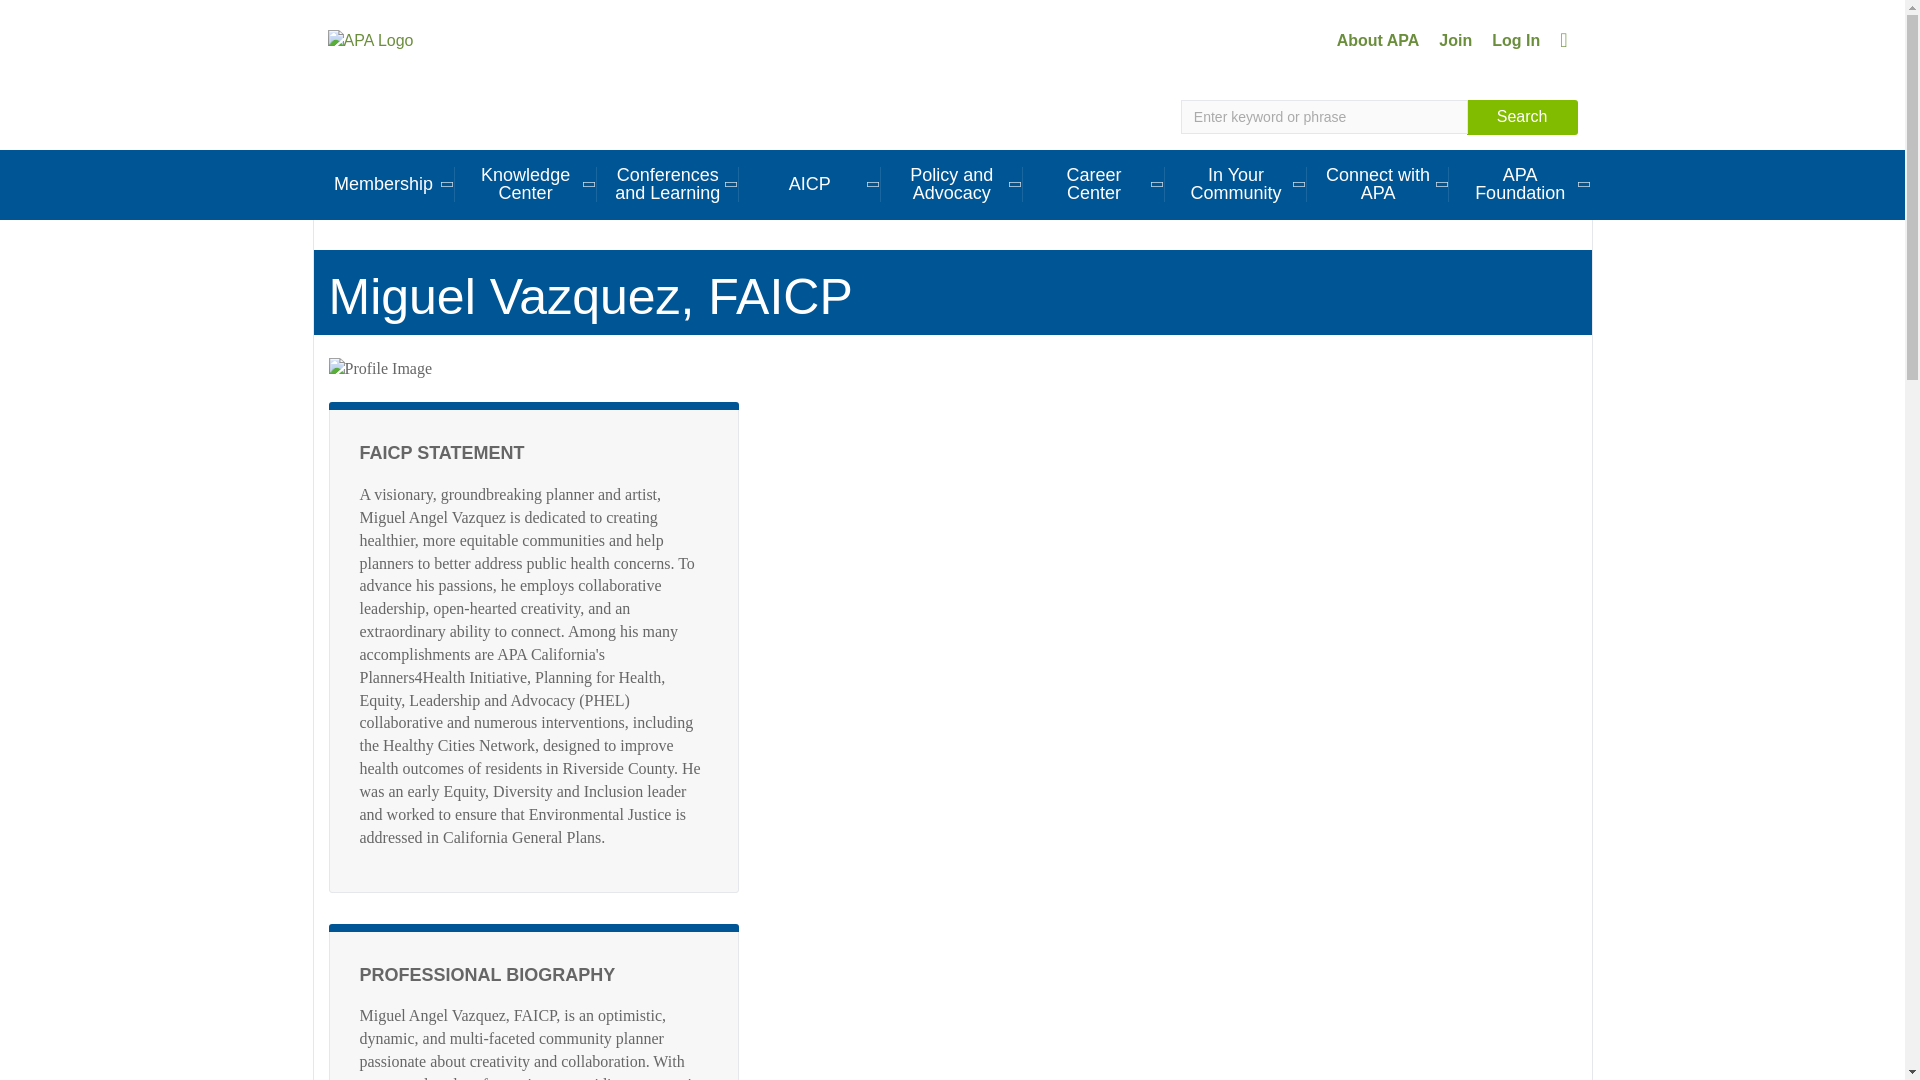  Describe the element at coordinates (952, 184) in the screenshot. I see `Policy and Advocacy` at that location.